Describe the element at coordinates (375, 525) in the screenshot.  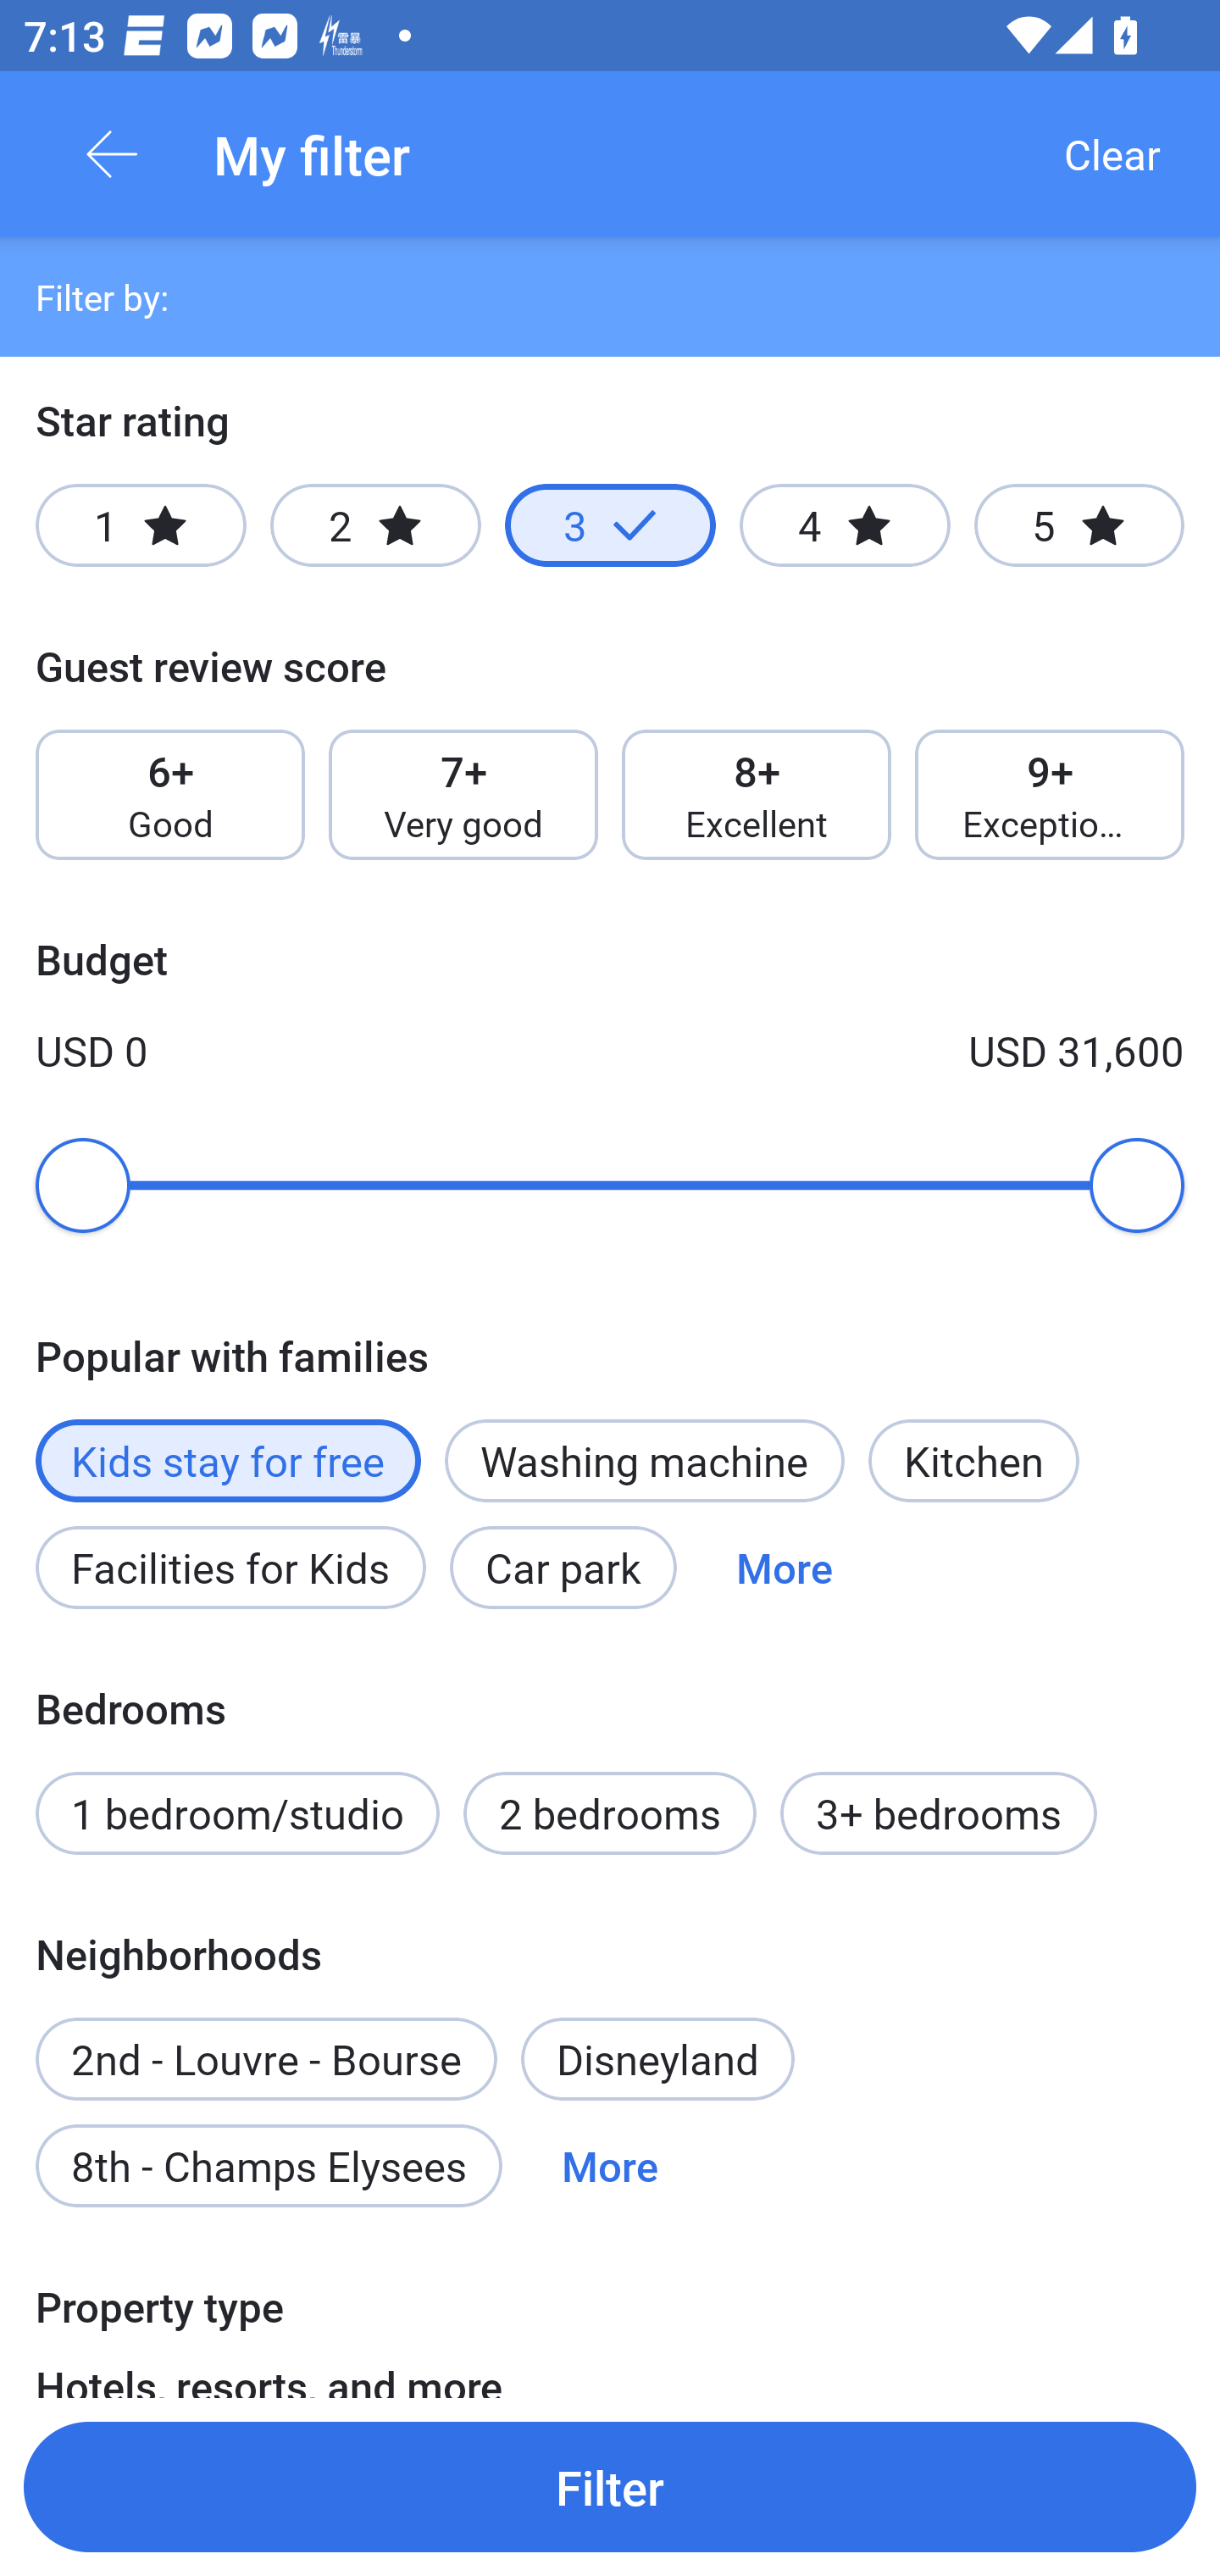
I see `2` at that location.